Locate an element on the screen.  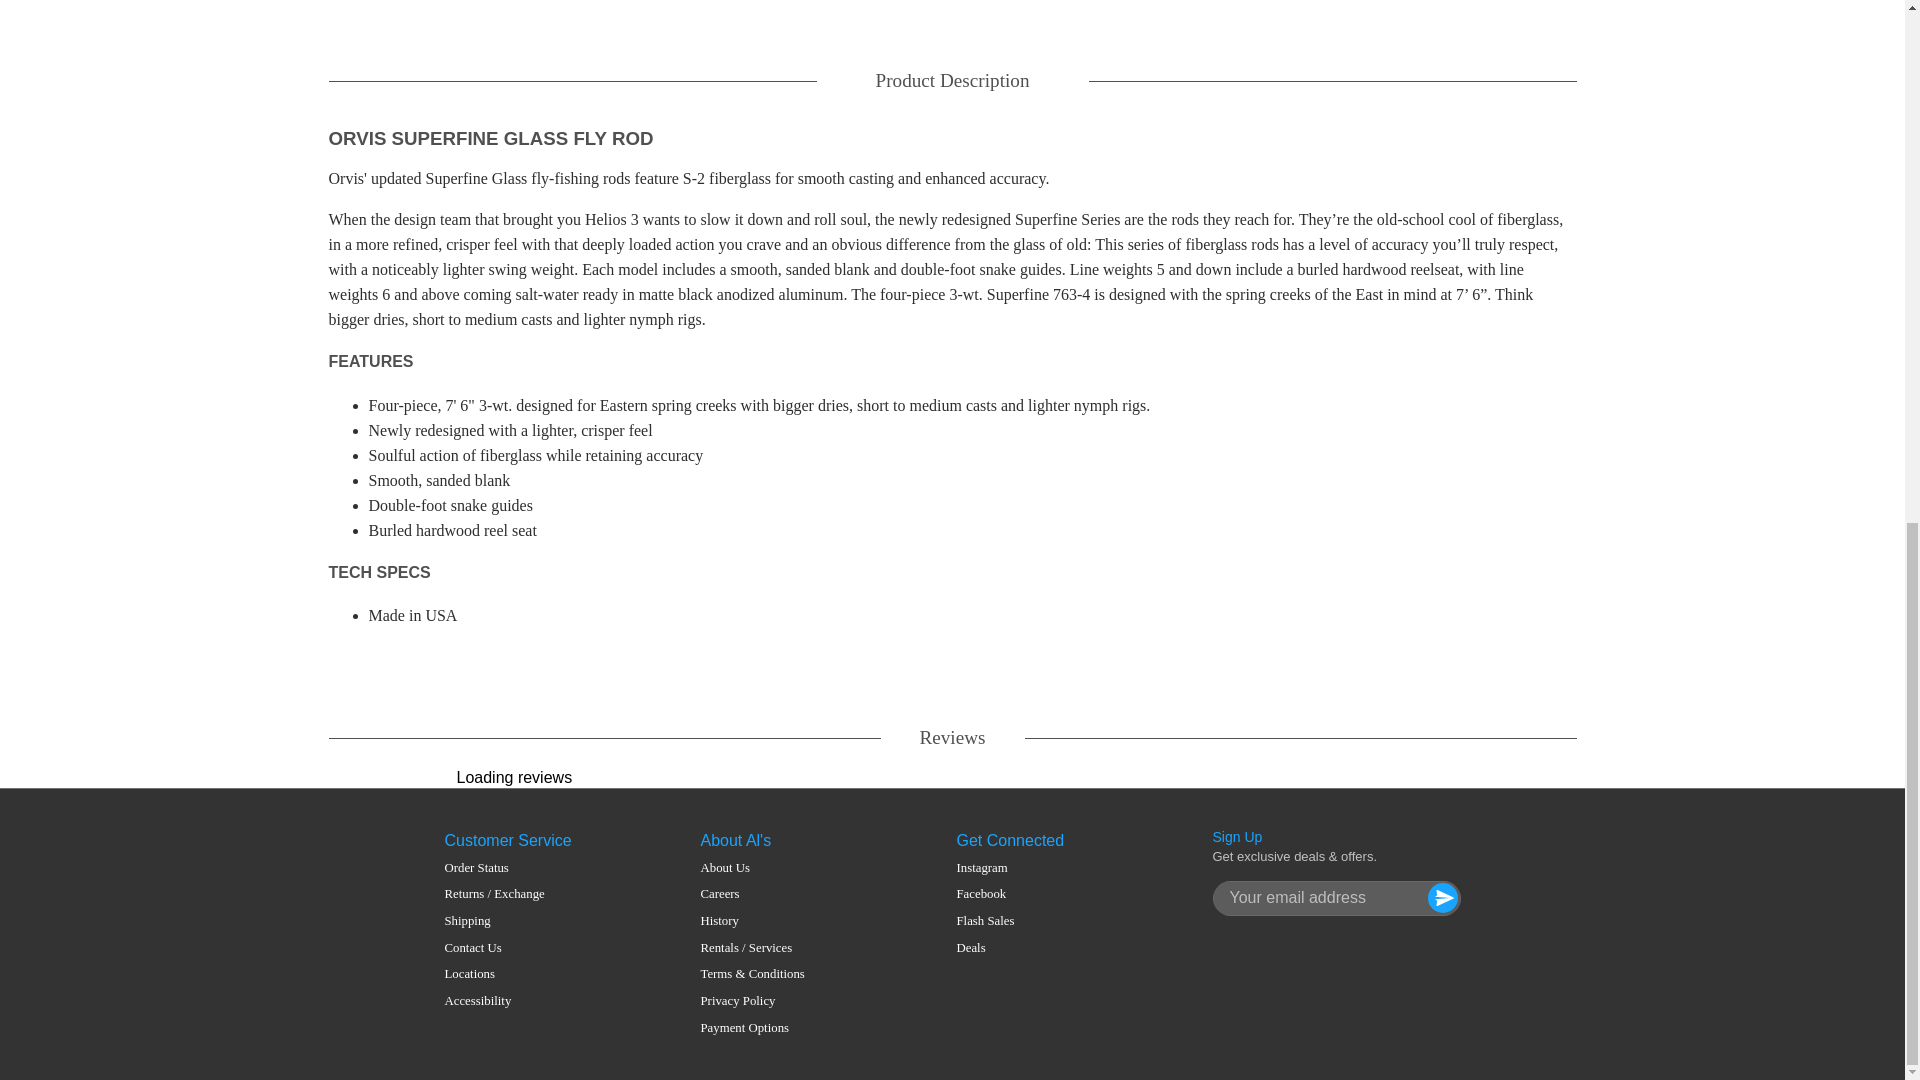
Careers is located at coordinates (752, 894).